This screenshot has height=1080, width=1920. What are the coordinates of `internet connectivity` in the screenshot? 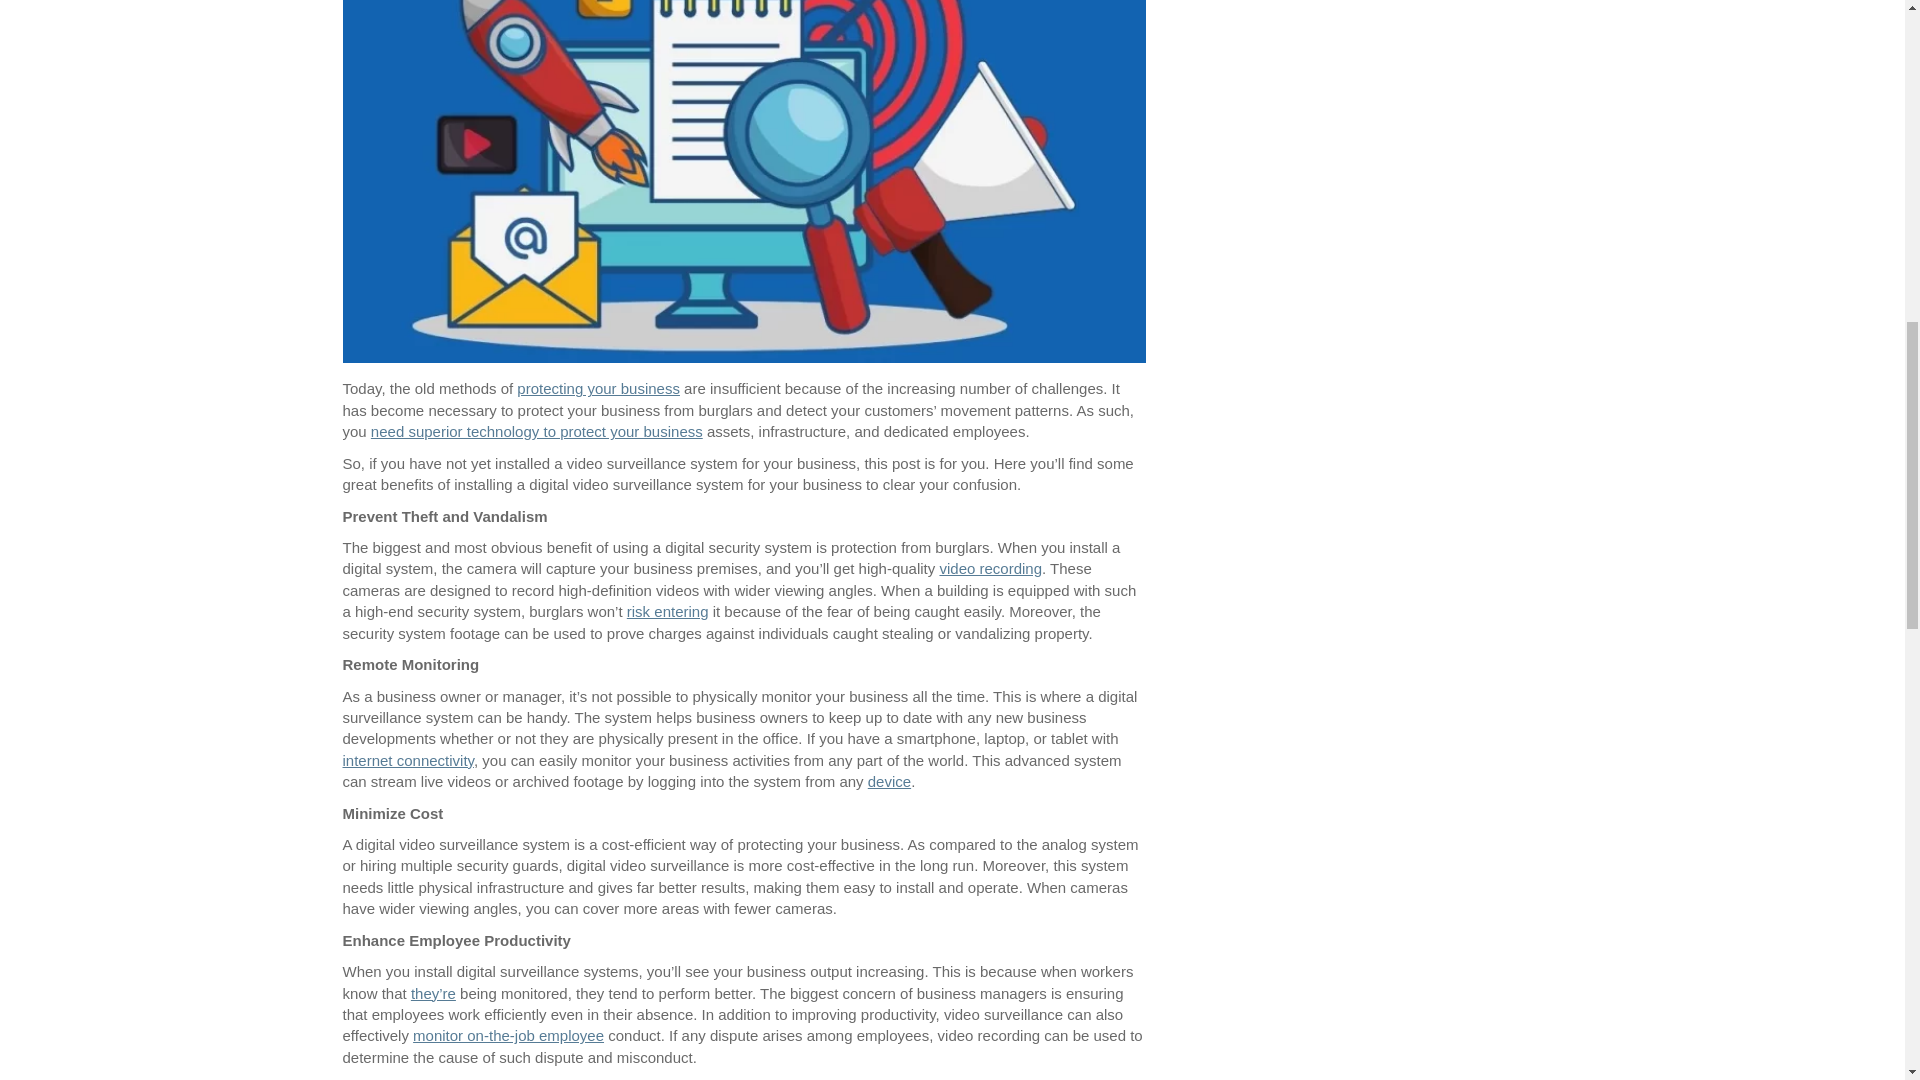 It's located at (406, 760).